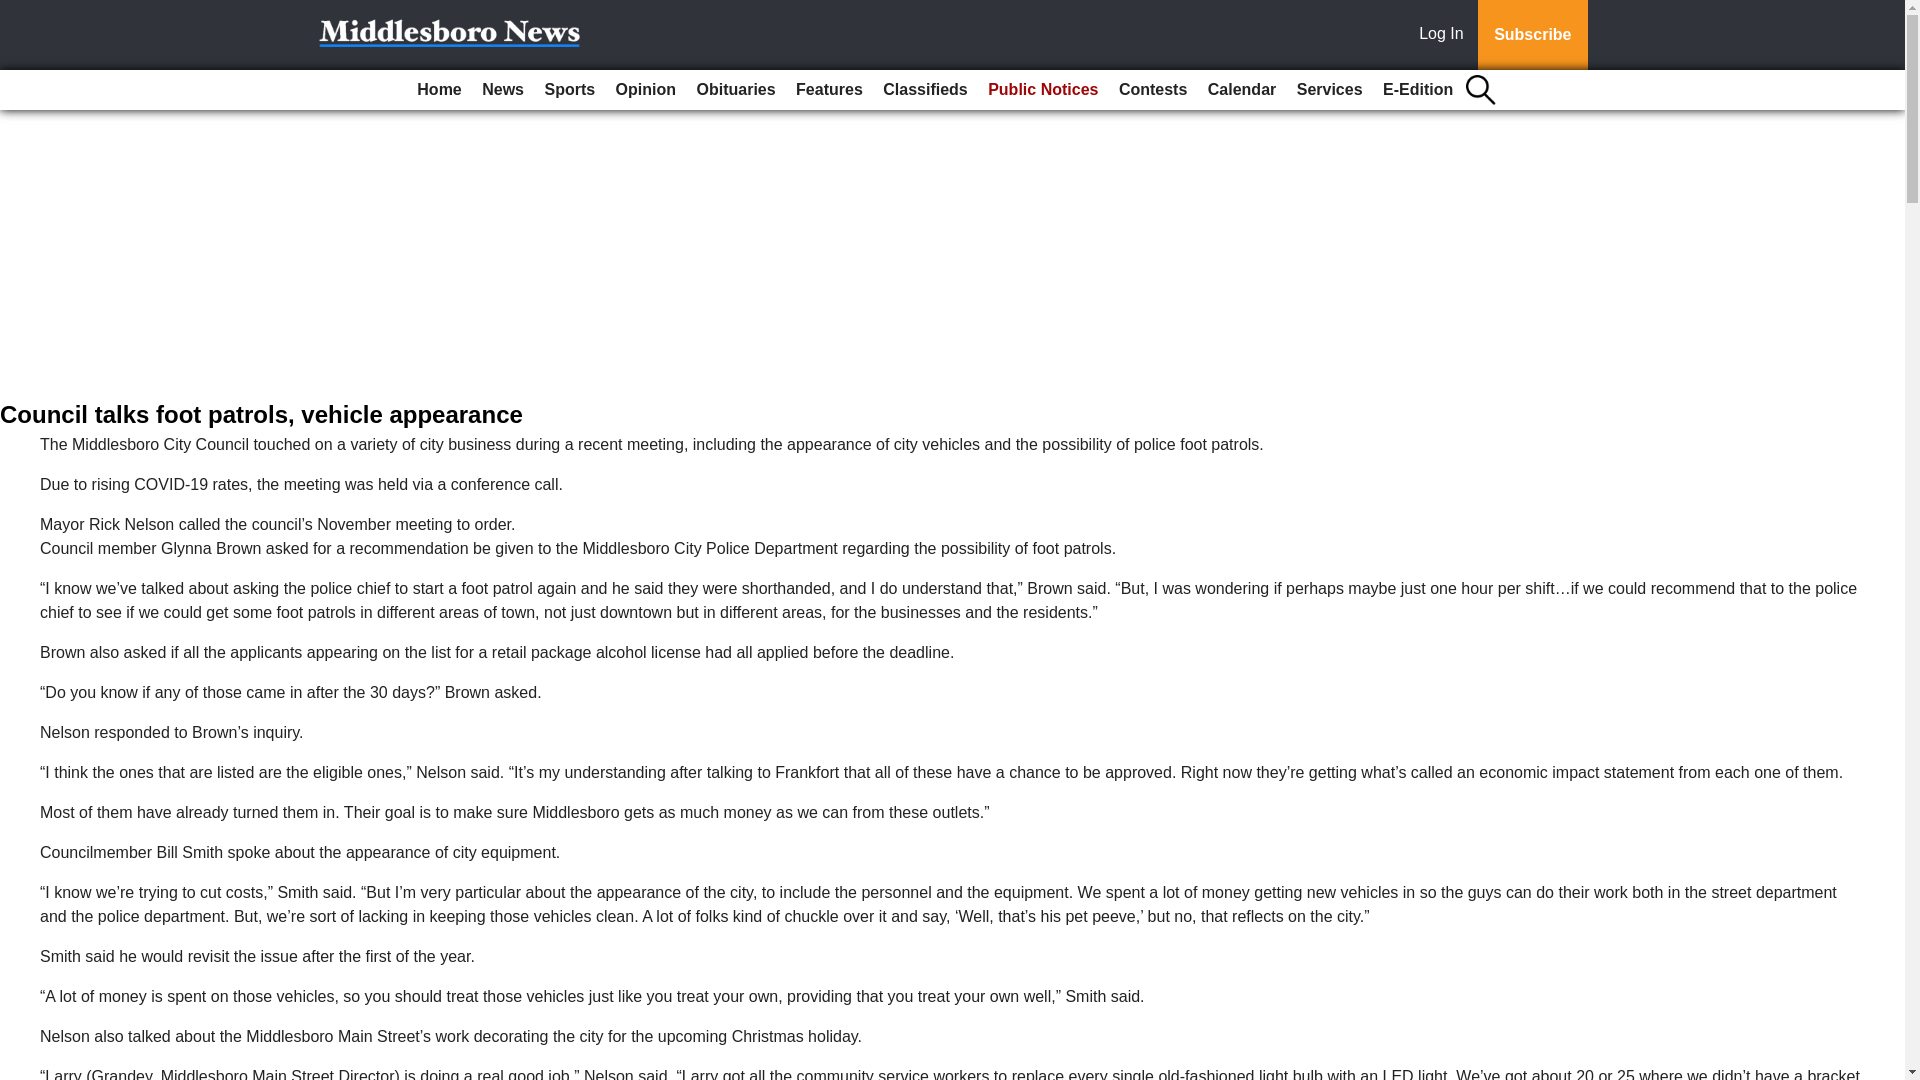 This screenshot has width=1920, height=1080. What do you see at coordinates (568, 90) in the screenshot?
I see `Sports` at bounding box center [568, 90].